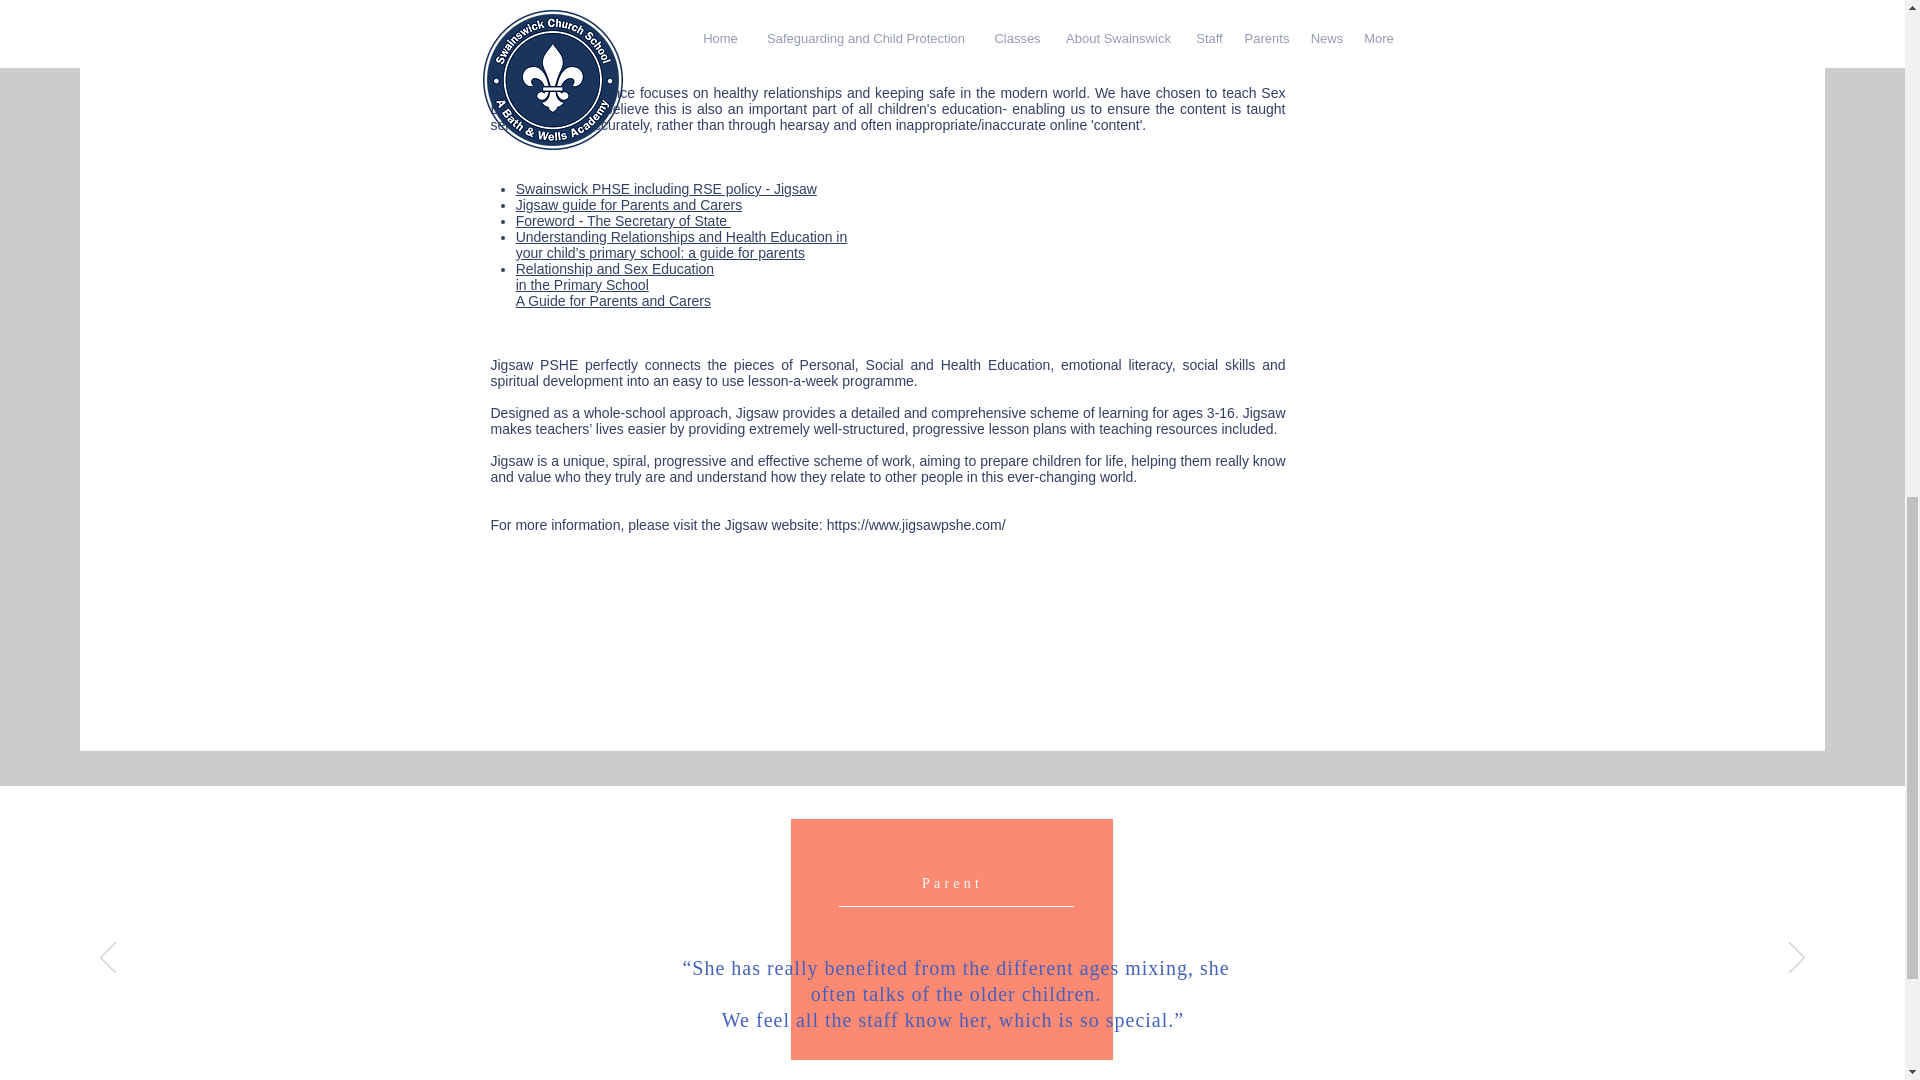 The image size is (1920, 1080). What do you see at coordinates (628, 204) in the screenshot?
I see `Jigsaw guide for Parents and Carers` at bounding box center [628, 204].